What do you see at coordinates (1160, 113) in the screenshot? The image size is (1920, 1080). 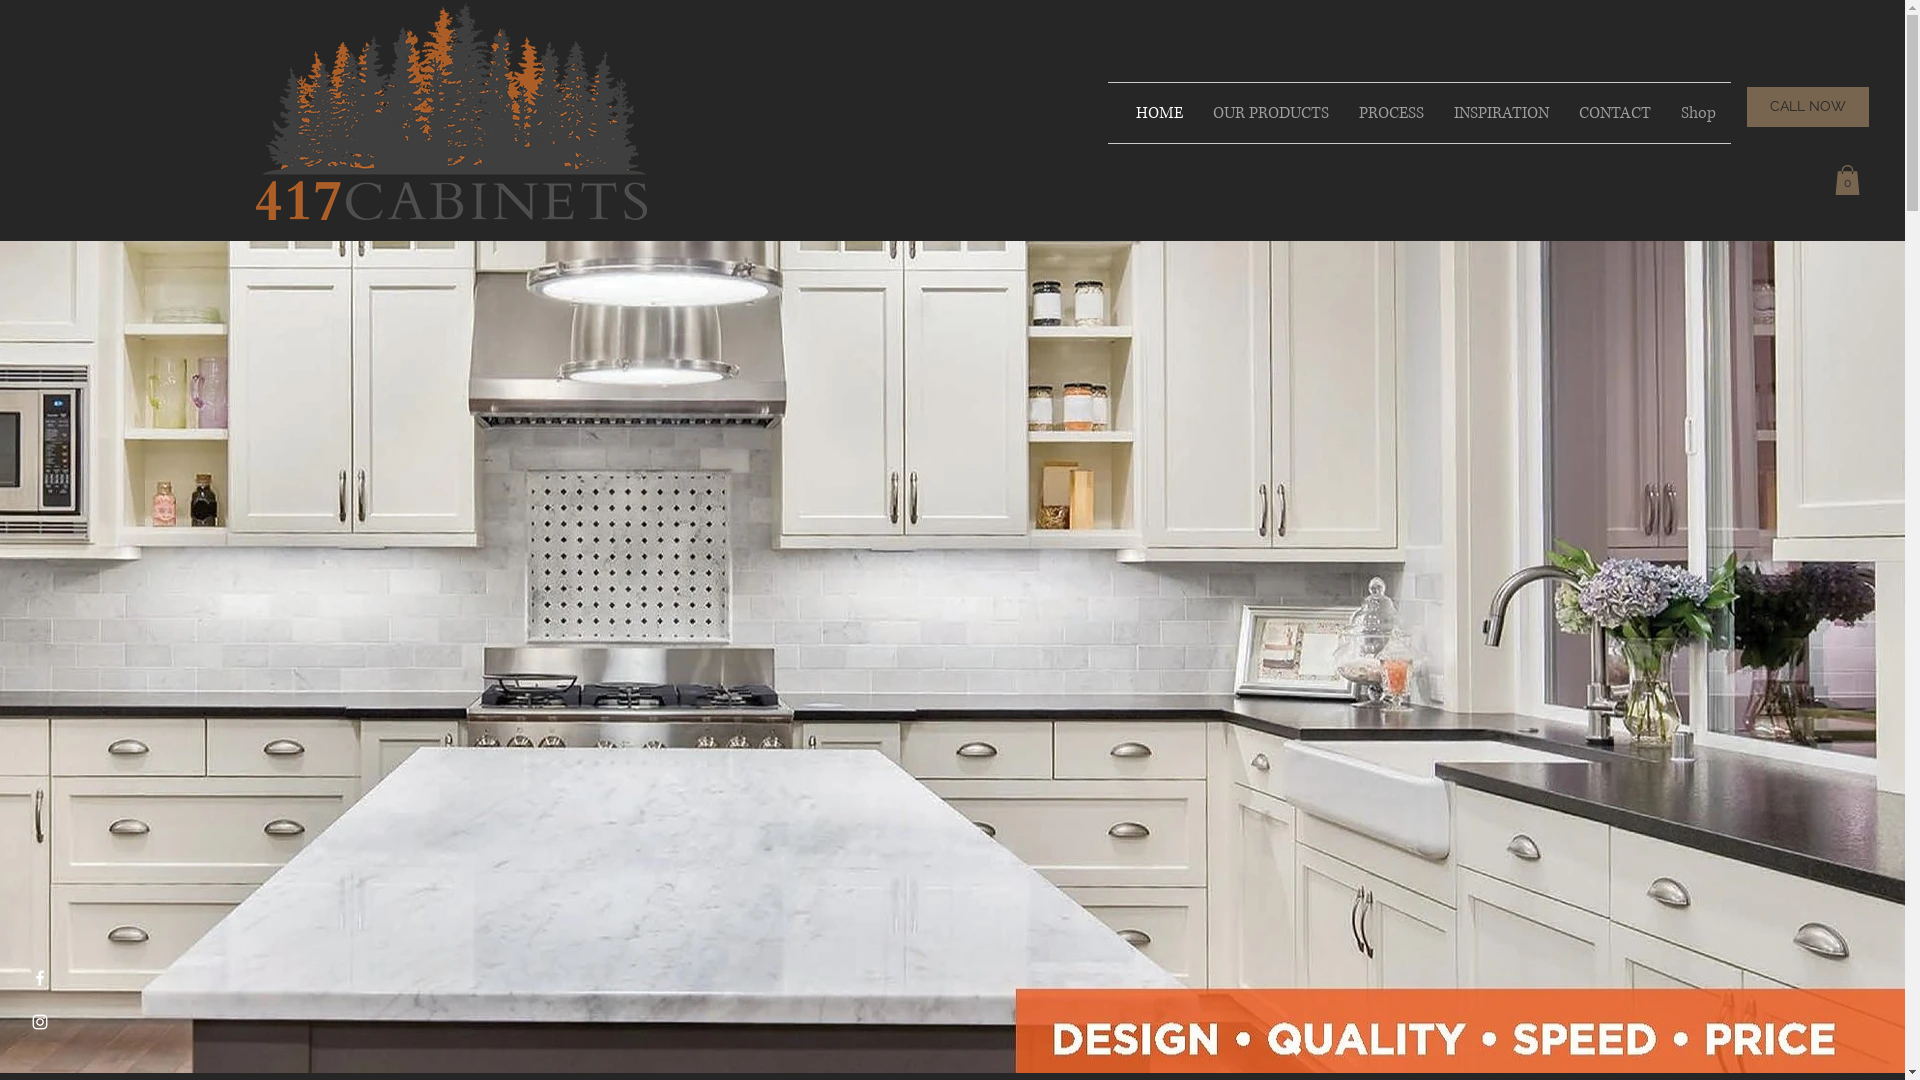 I see `HOME` at bounding box center [1160, 113].